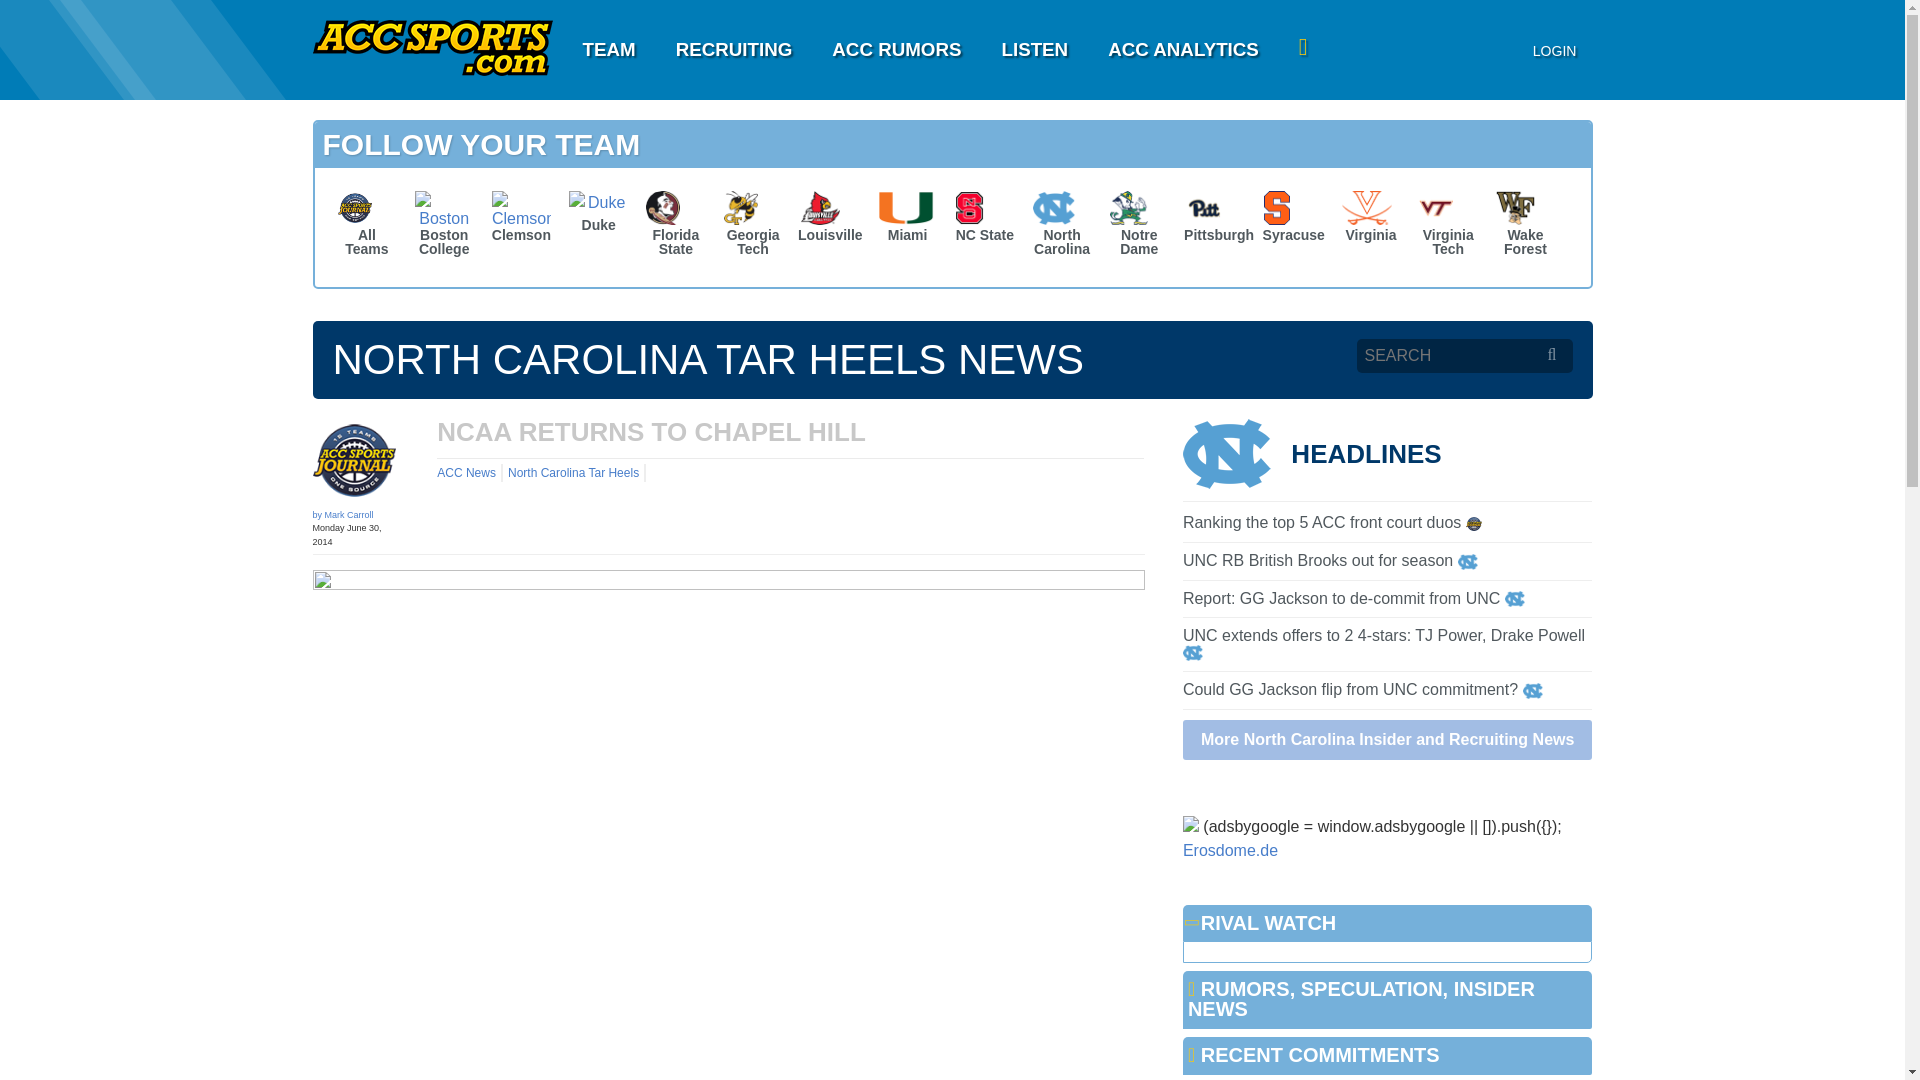 This screenshot has height=1080, width=1920. I want to click on RECRUITING, so click(734, 50).